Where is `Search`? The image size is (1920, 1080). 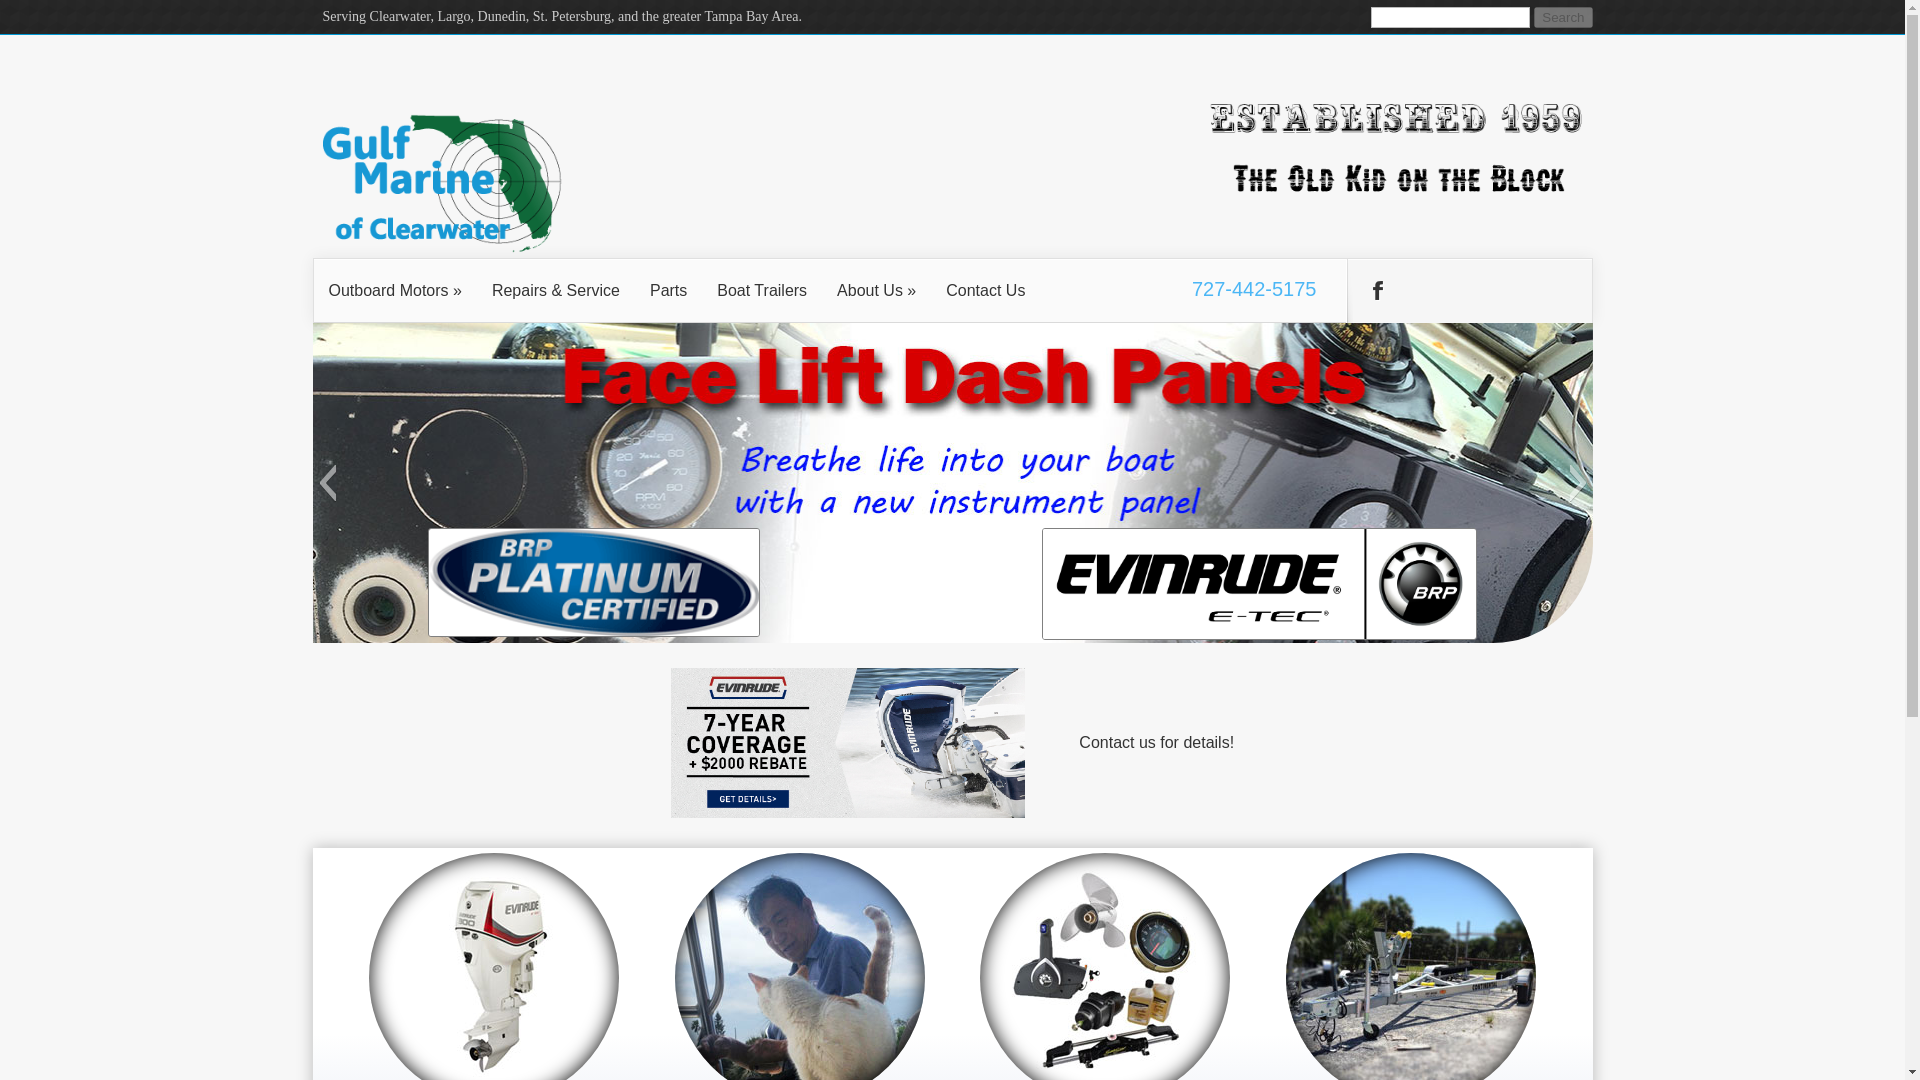 Search is located at coordinates (1562, 17).